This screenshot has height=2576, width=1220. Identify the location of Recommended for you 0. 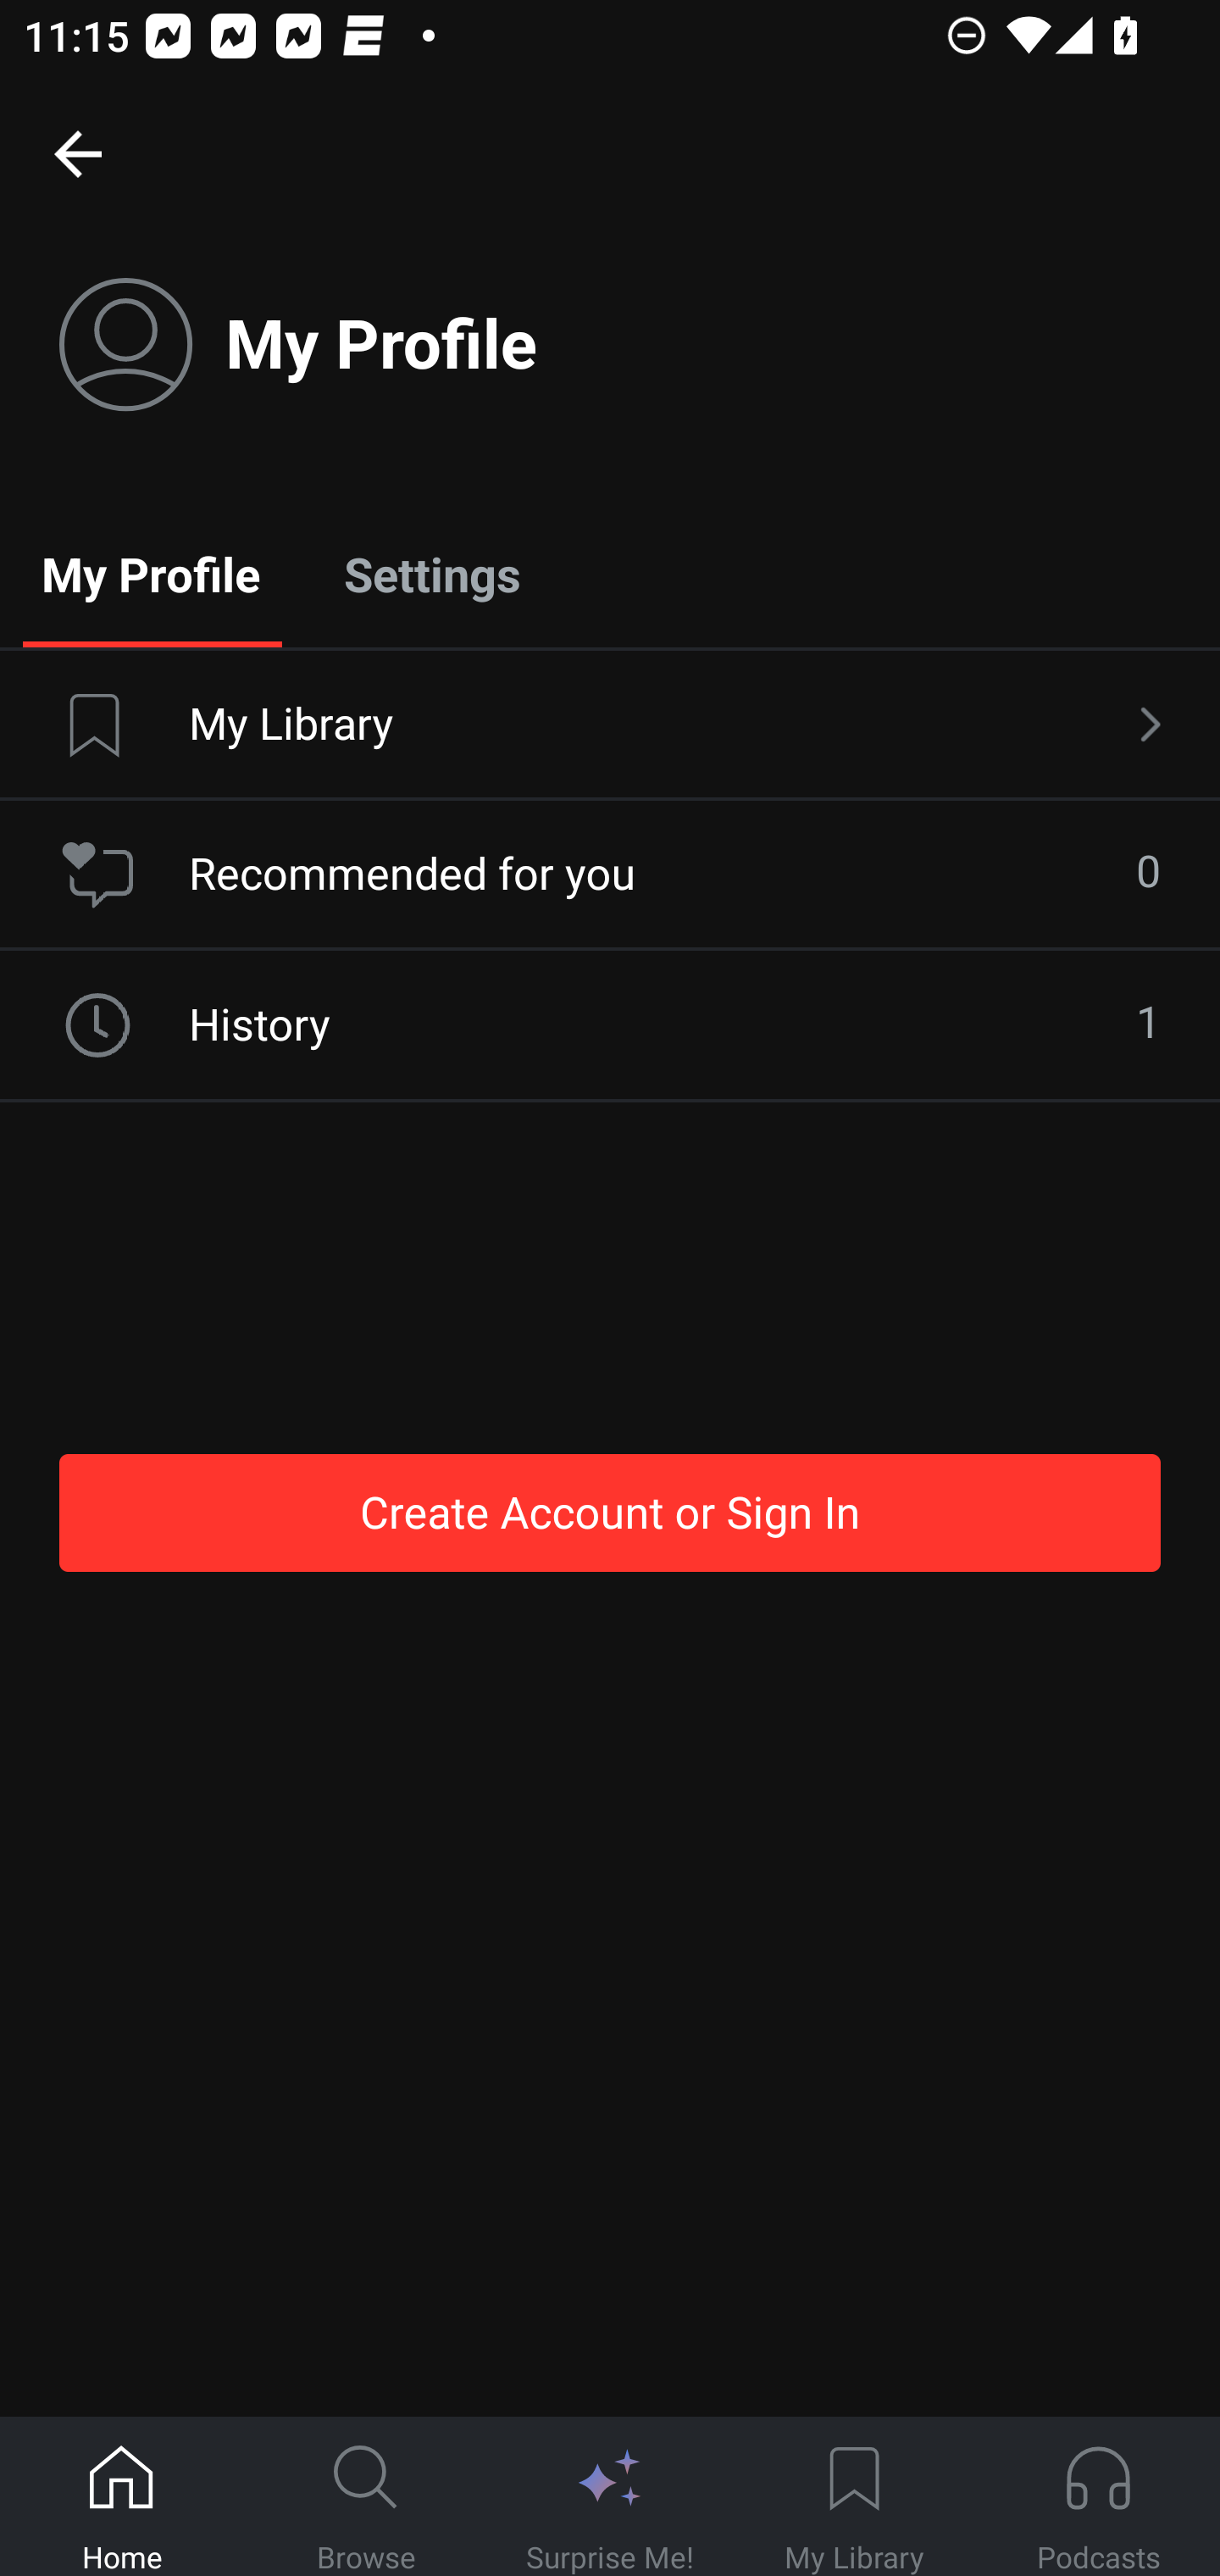
(610, 874).